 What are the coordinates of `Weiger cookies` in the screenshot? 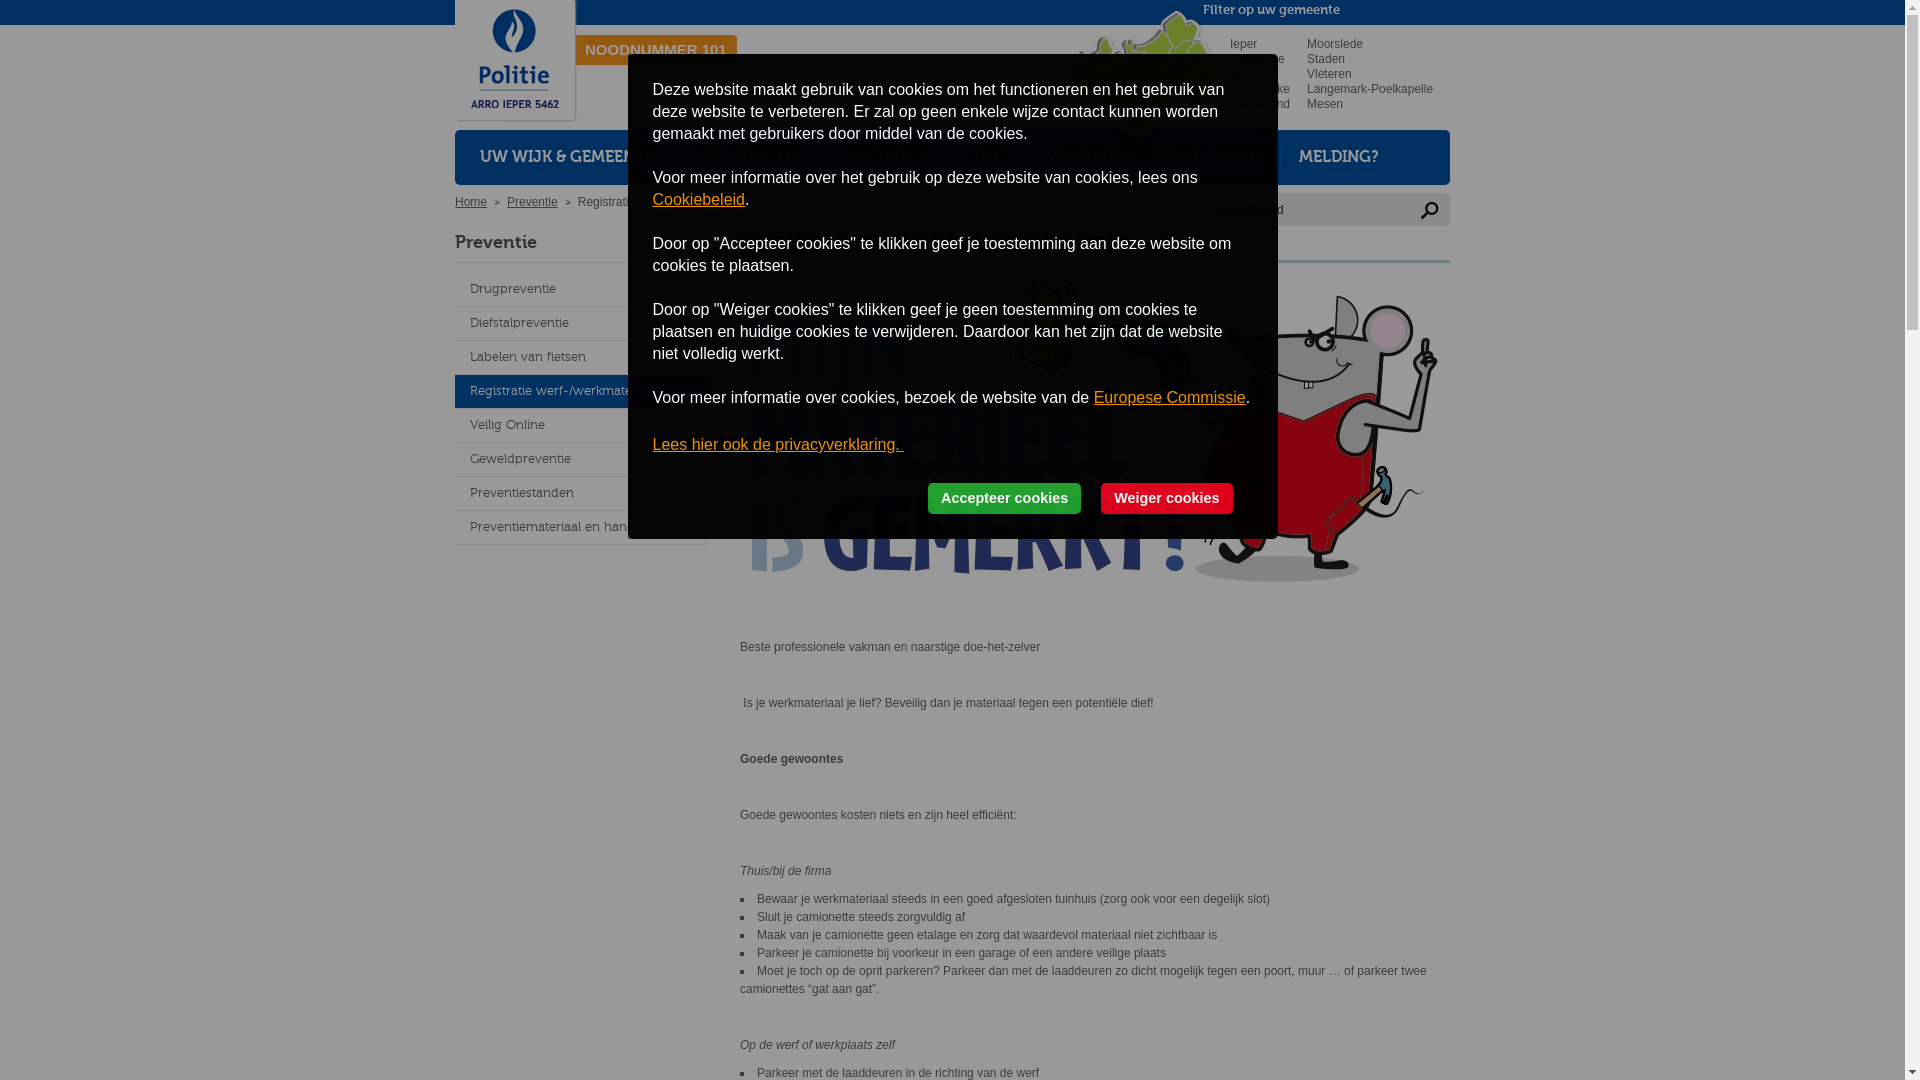 It's located at (1166, 498).